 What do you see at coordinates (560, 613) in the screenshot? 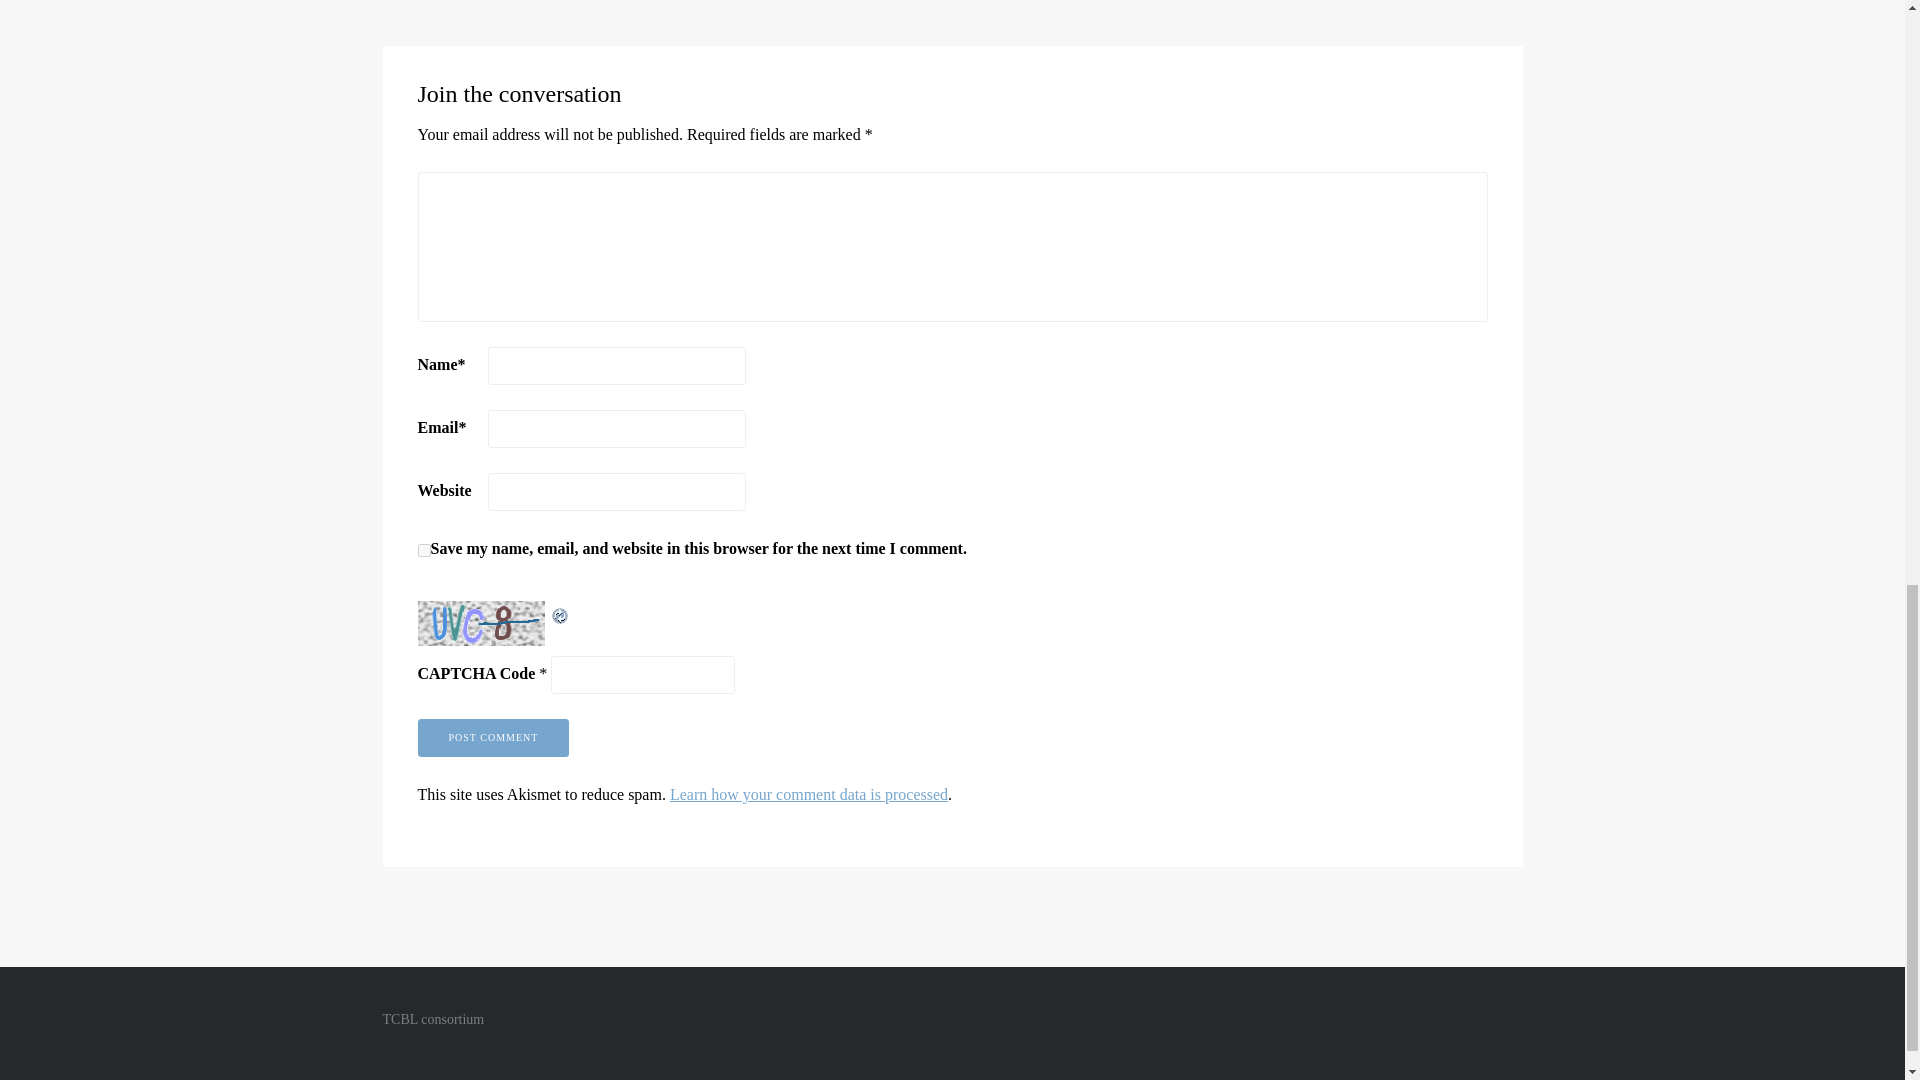
I see `Refresh` at bounding box center [560, 613].